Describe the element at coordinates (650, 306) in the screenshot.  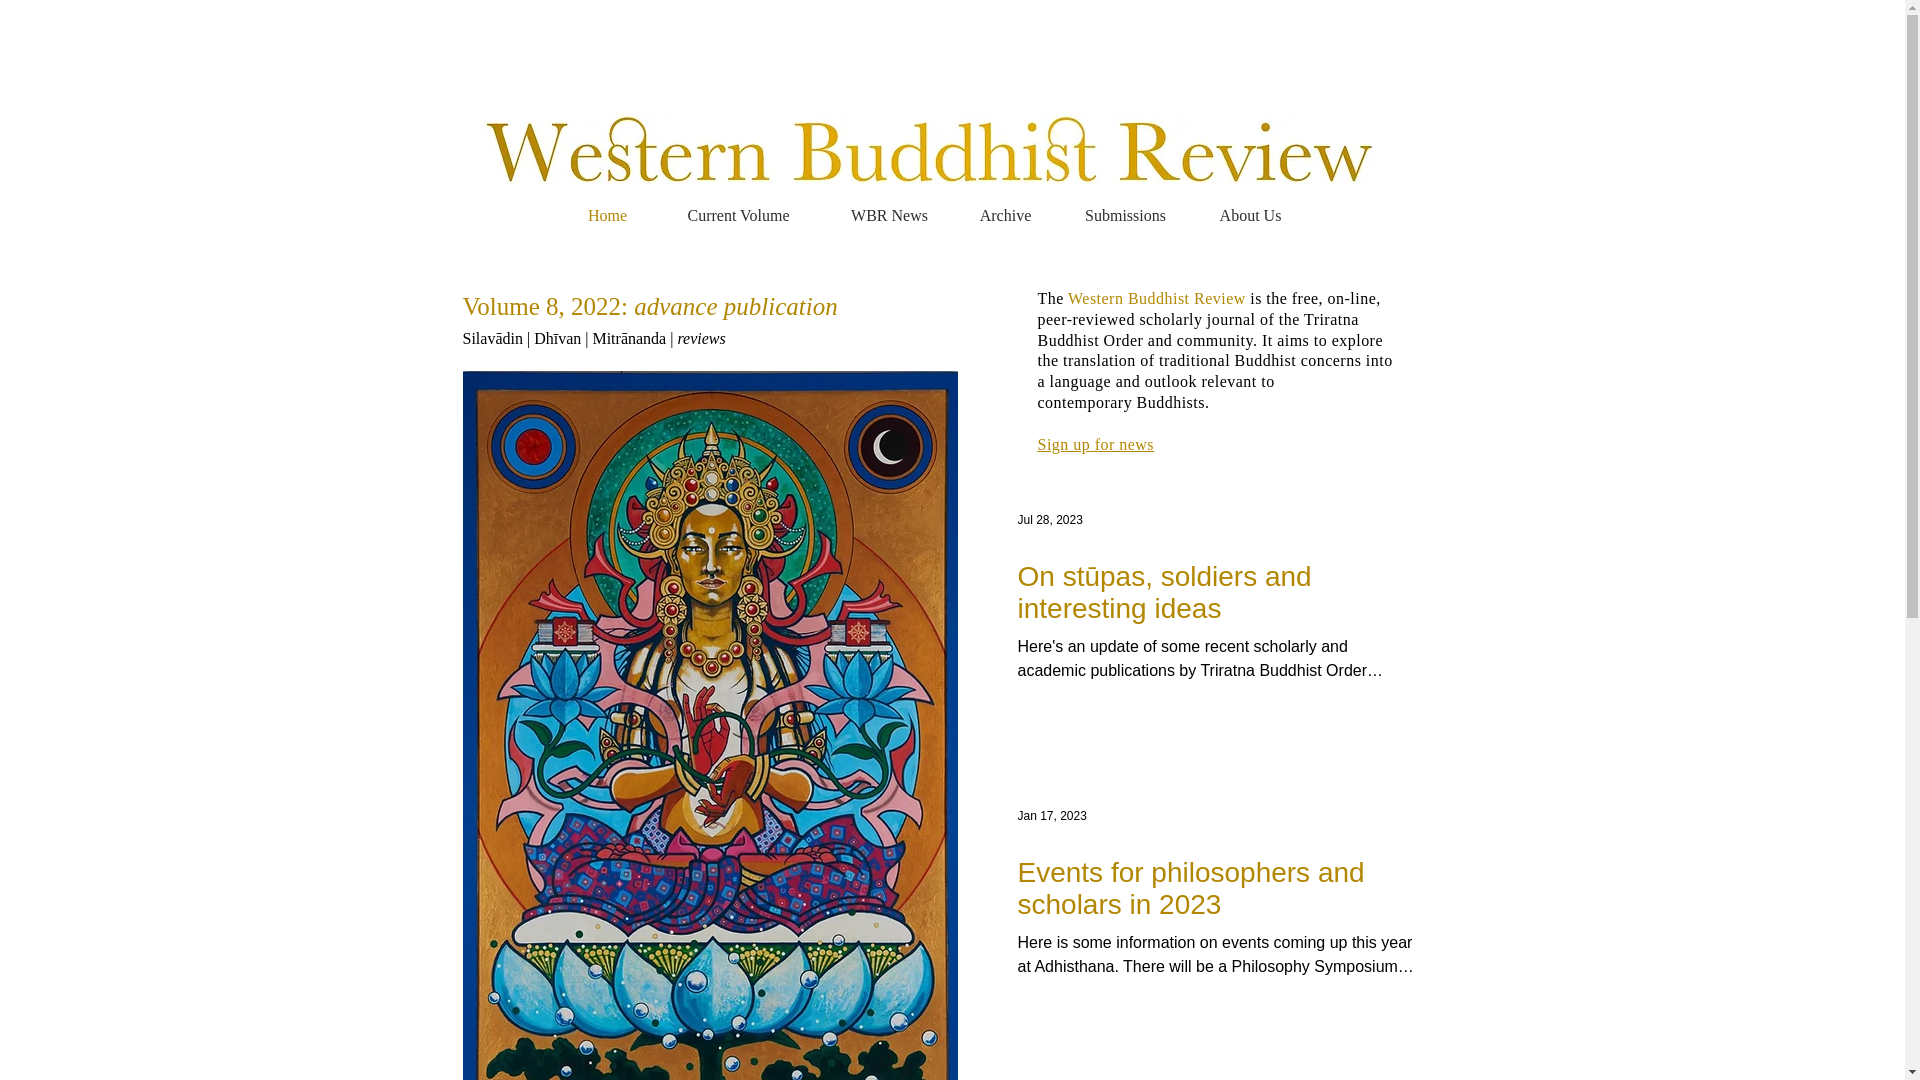
I see `Volume 8, 2022: advance publication` at that location.